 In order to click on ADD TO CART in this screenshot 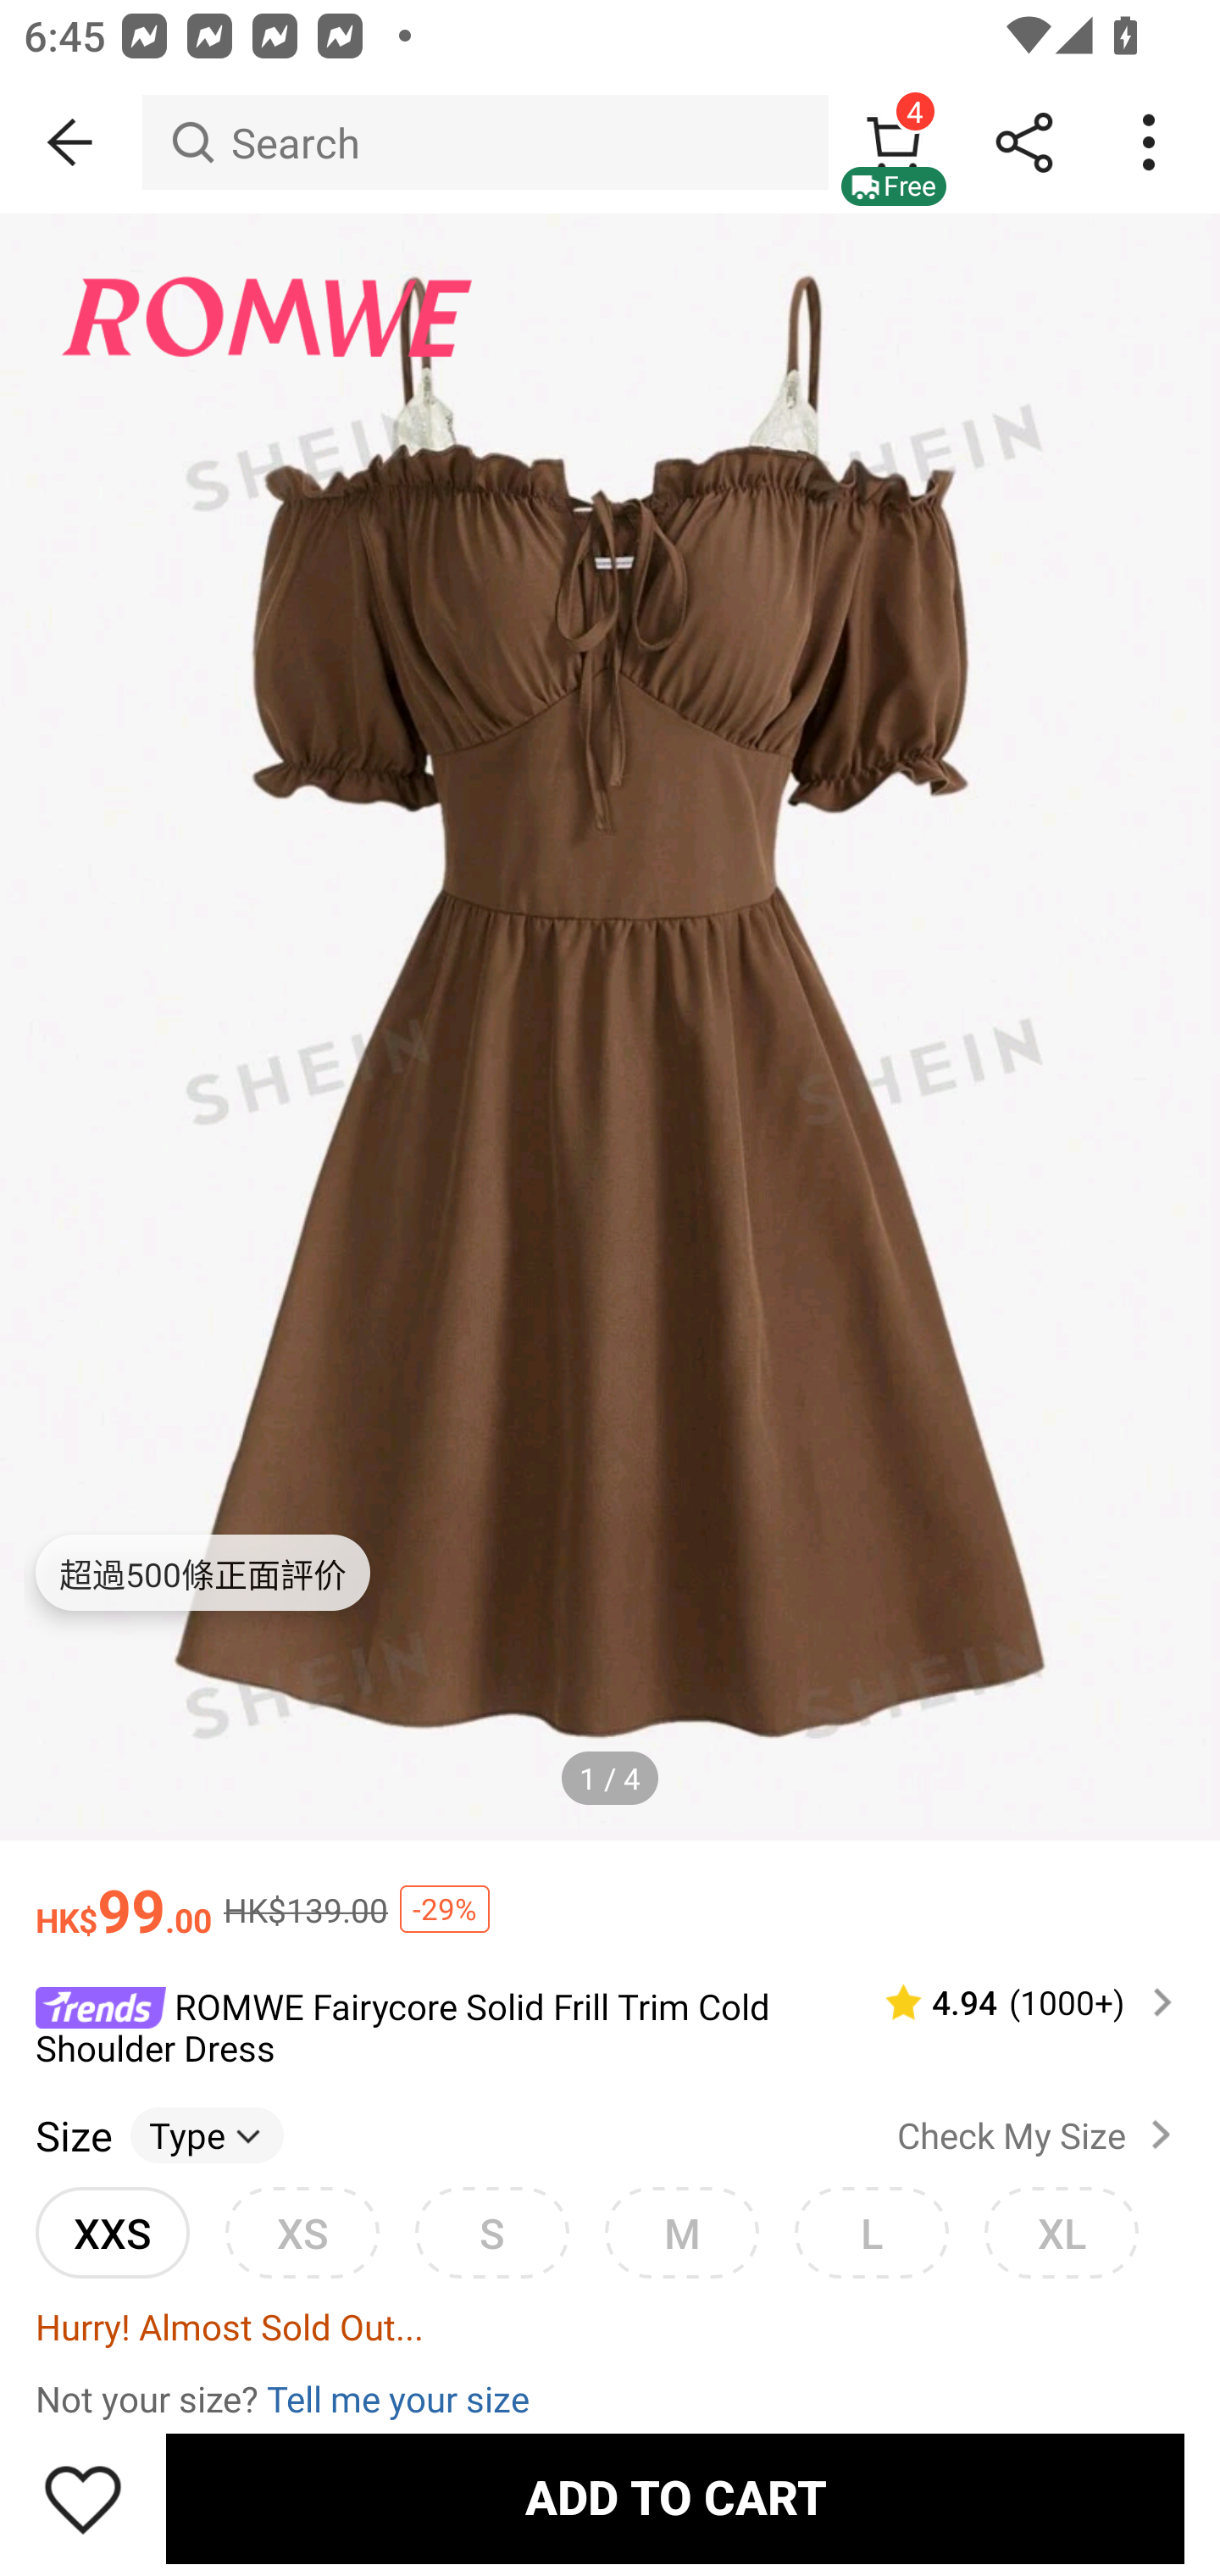, I will do `click(674, 2498)`.